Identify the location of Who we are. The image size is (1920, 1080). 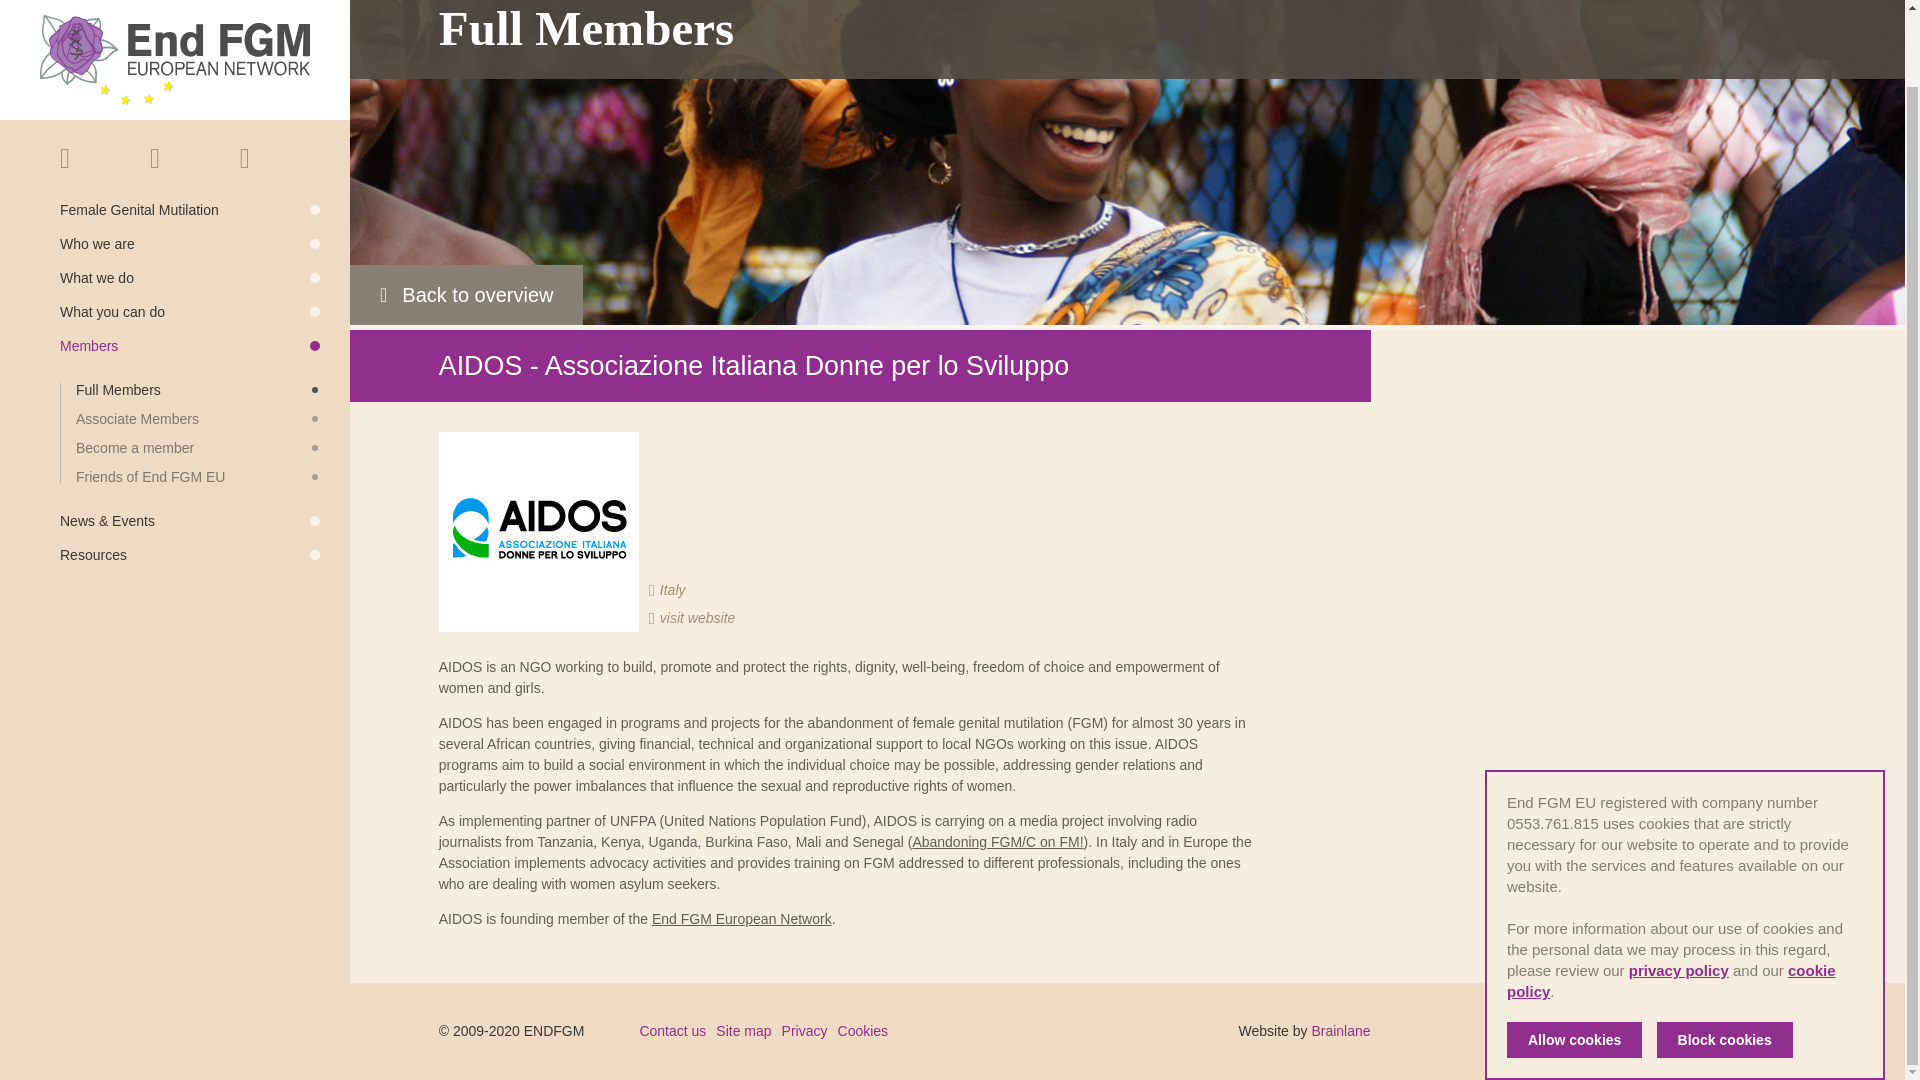
(190, 163).